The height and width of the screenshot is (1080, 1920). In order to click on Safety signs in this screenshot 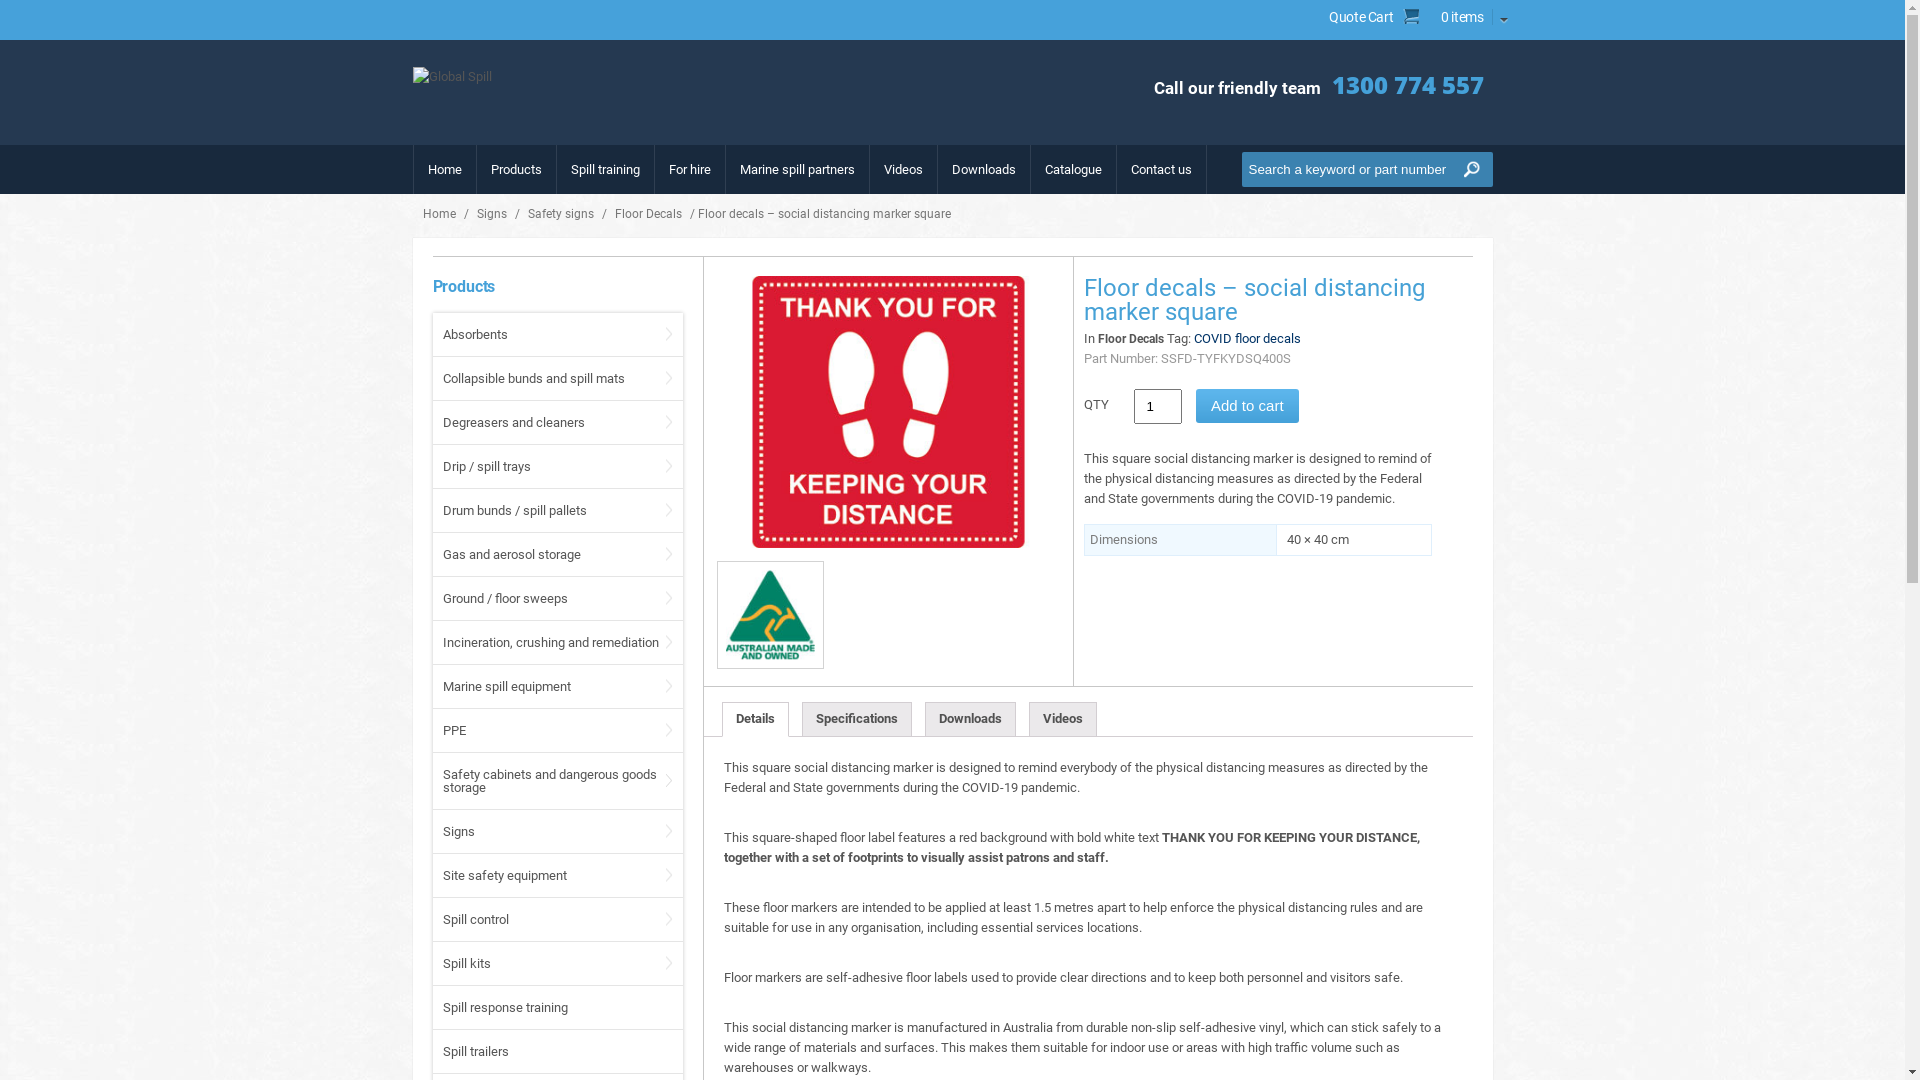, I will do `click(560, 214)`.